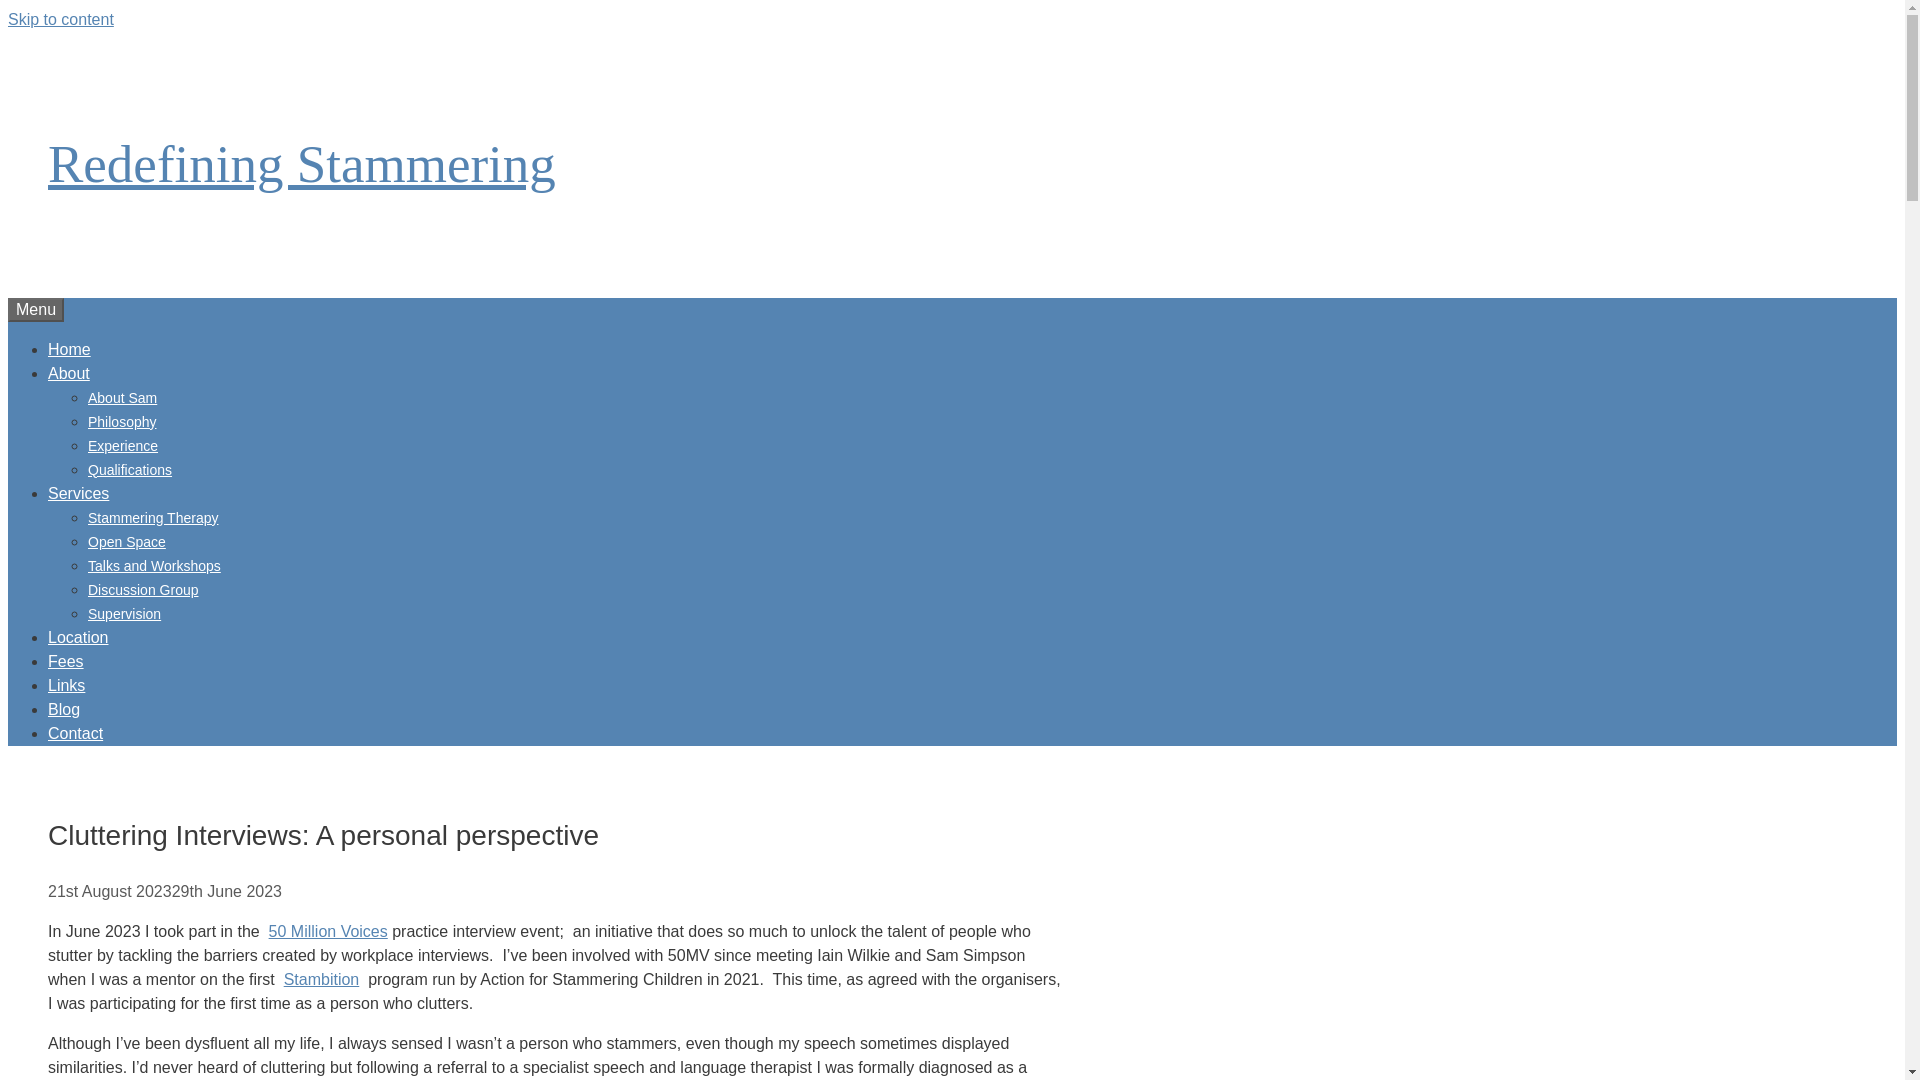 This screenshot has height=1080, width=1920. I want to click on Philosophy, so click(122, 421).